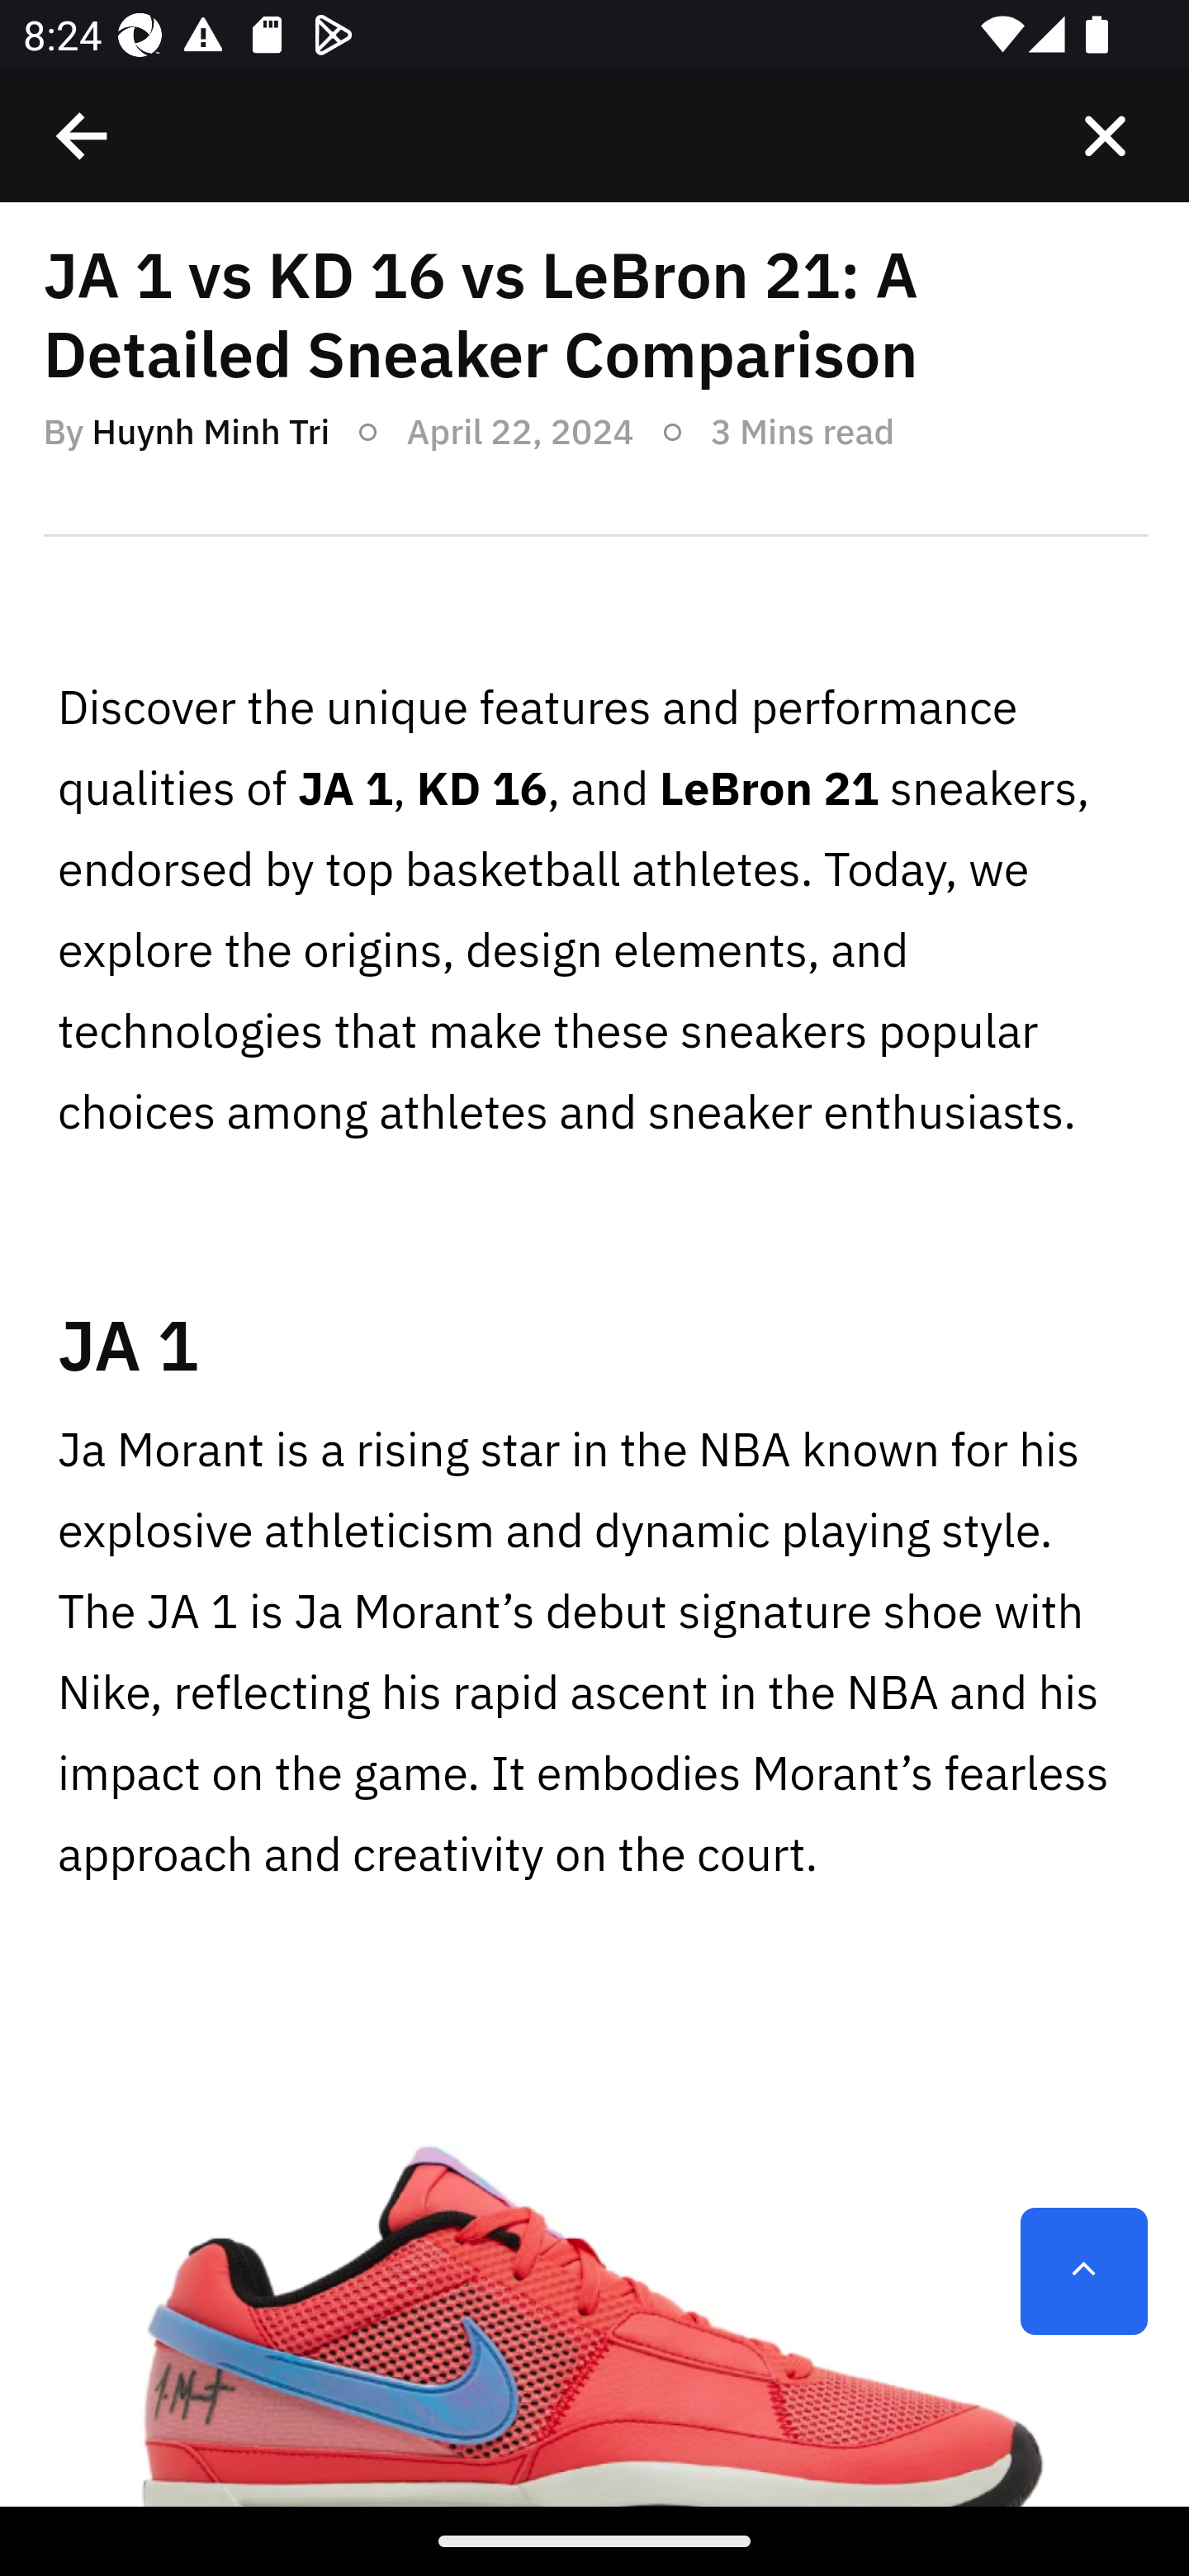  Describe the element at coordinates (1083, 2271) in the screenshot. I see `Scroll to top ` at that location.